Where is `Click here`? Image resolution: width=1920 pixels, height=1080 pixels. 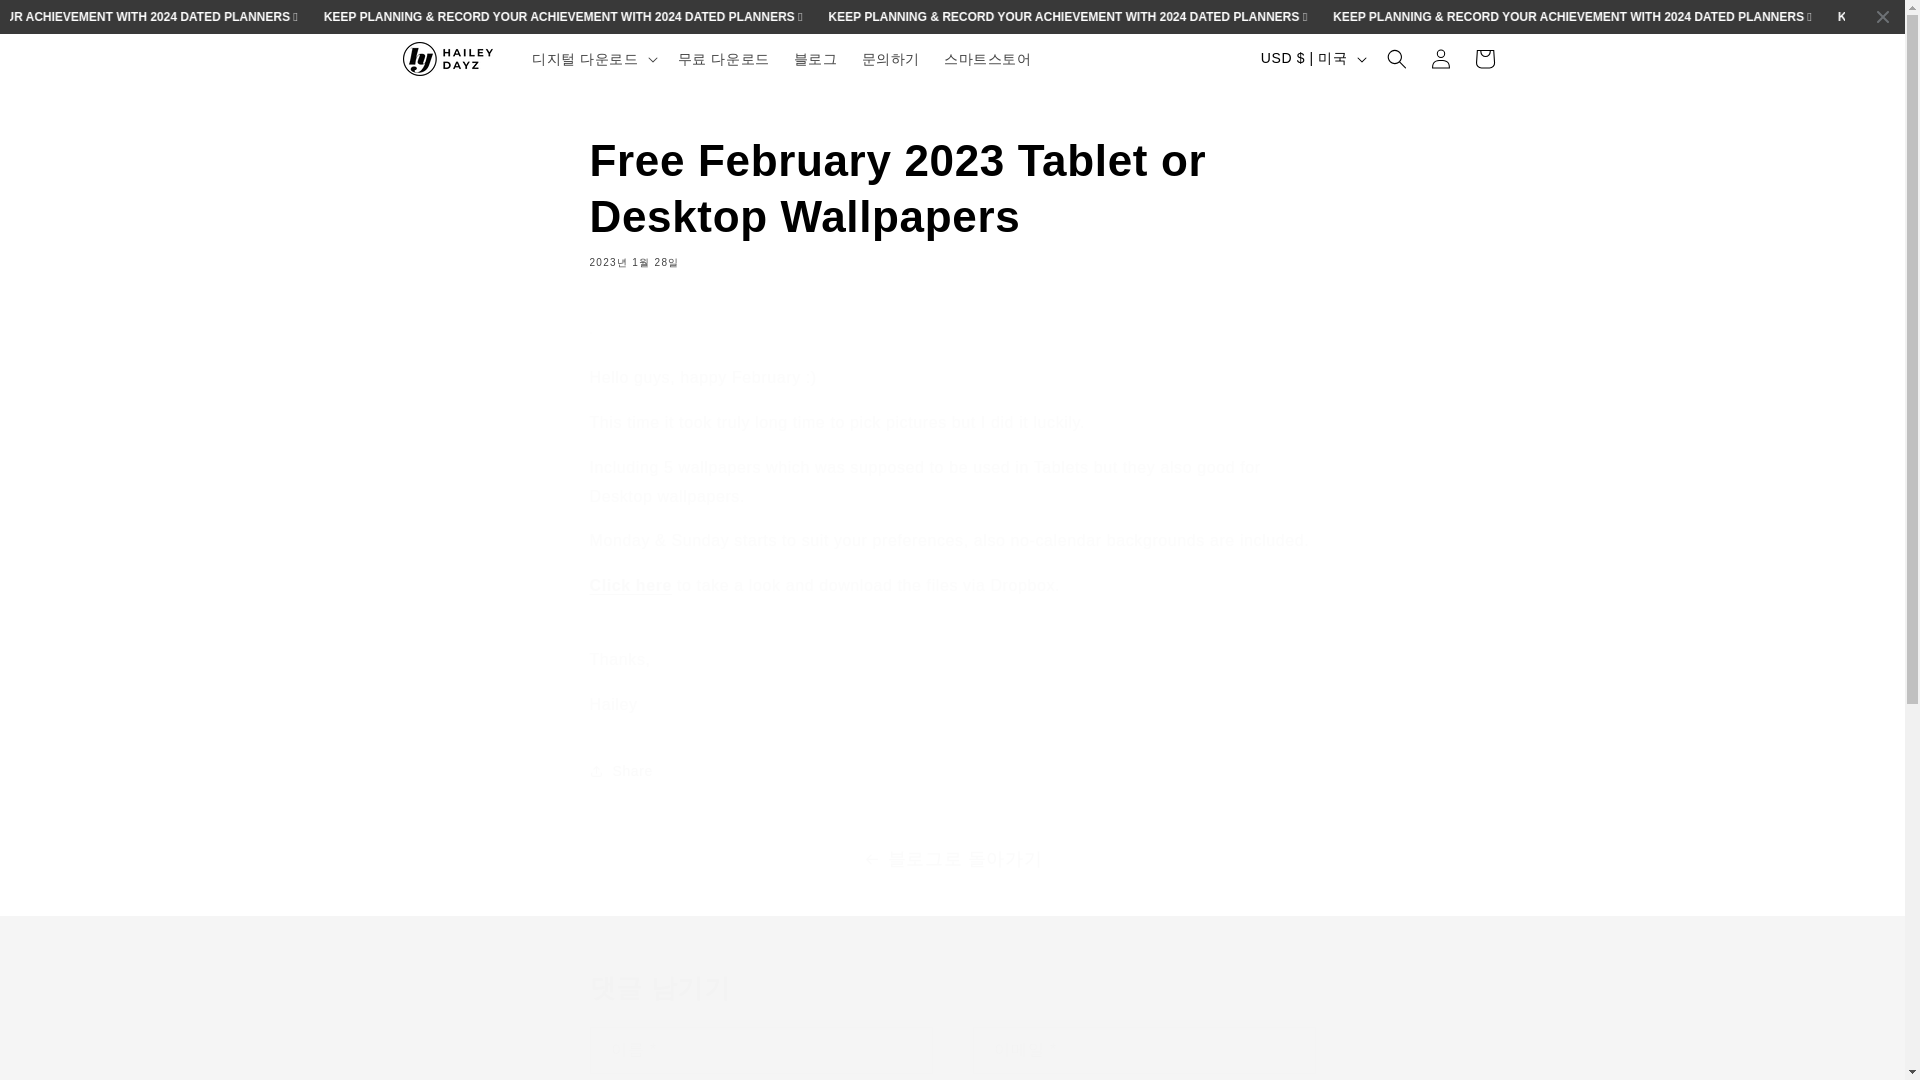 Click here is located at coordinates (630, 585).